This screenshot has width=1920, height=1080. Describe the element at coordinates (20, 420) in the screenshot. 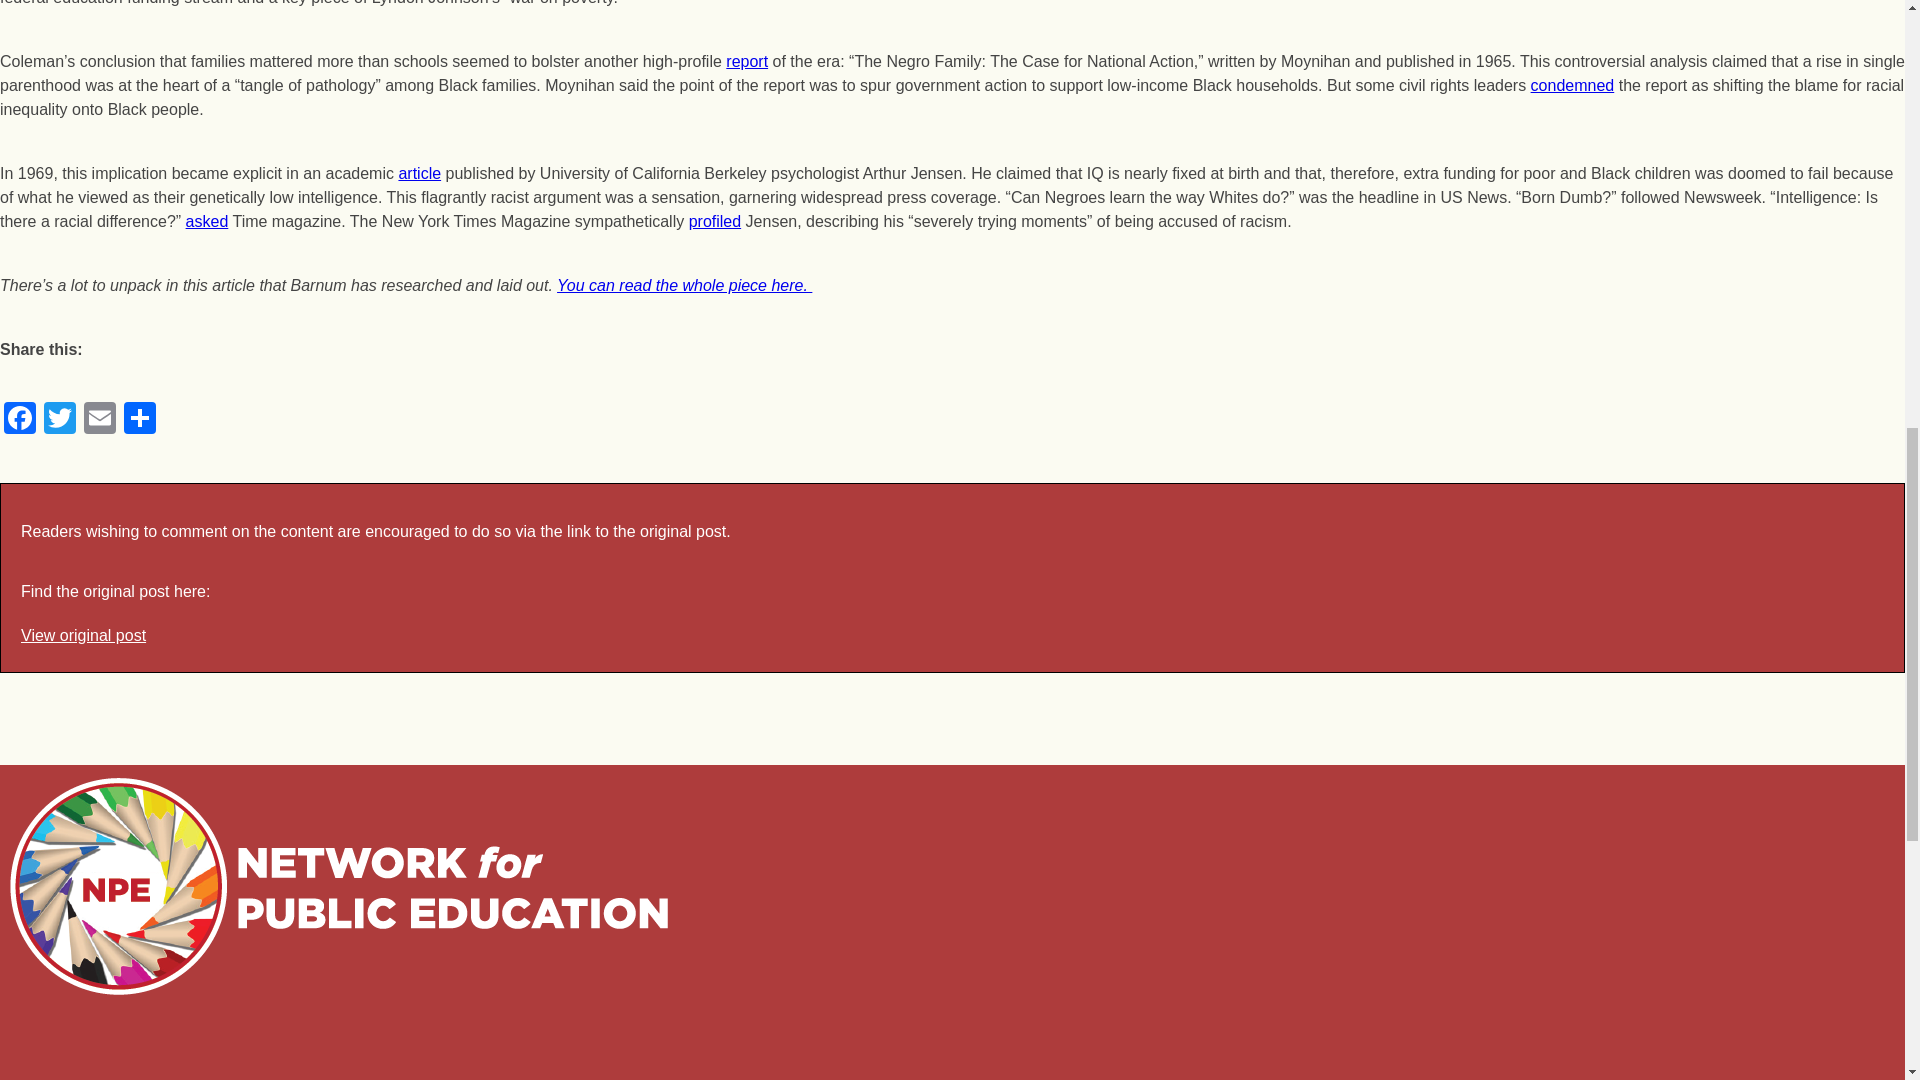

I see `Facebook` at that location.